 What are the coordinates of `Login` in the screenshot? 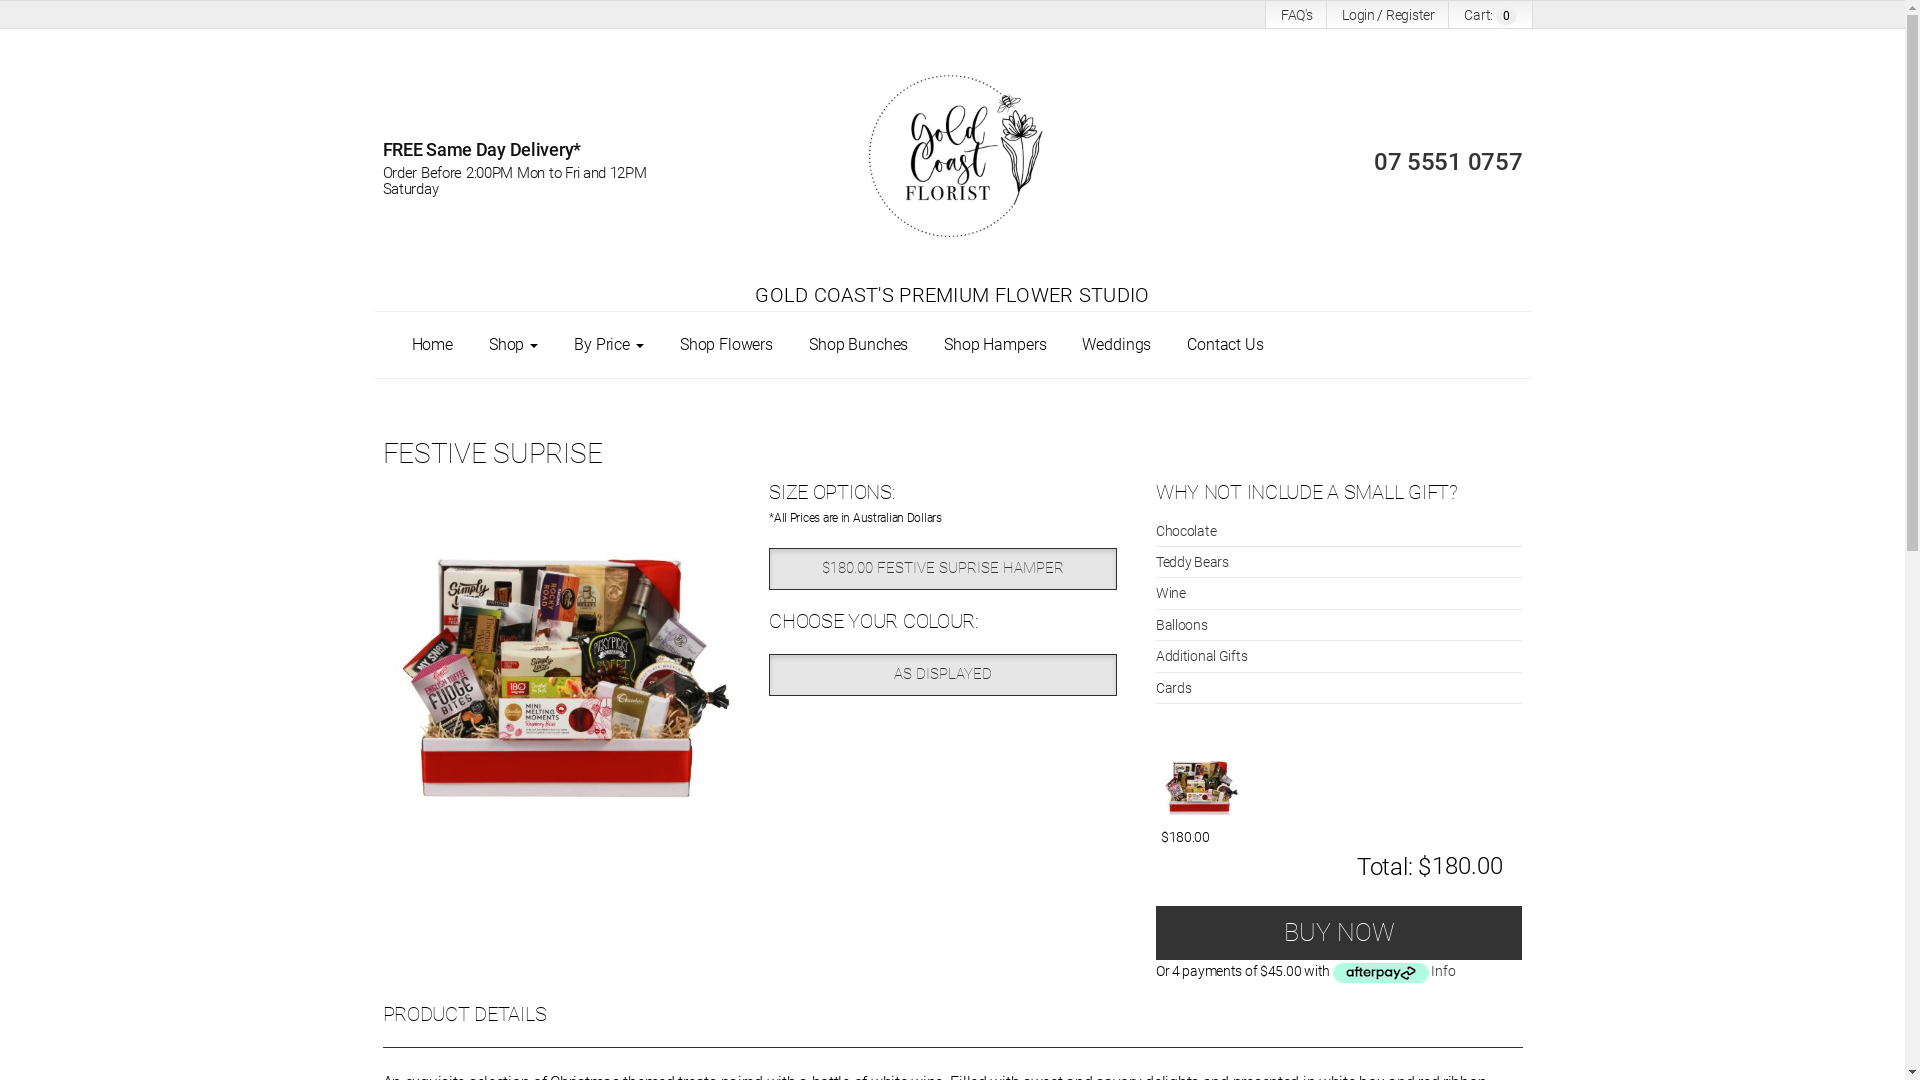 It's located at (1358, 15).